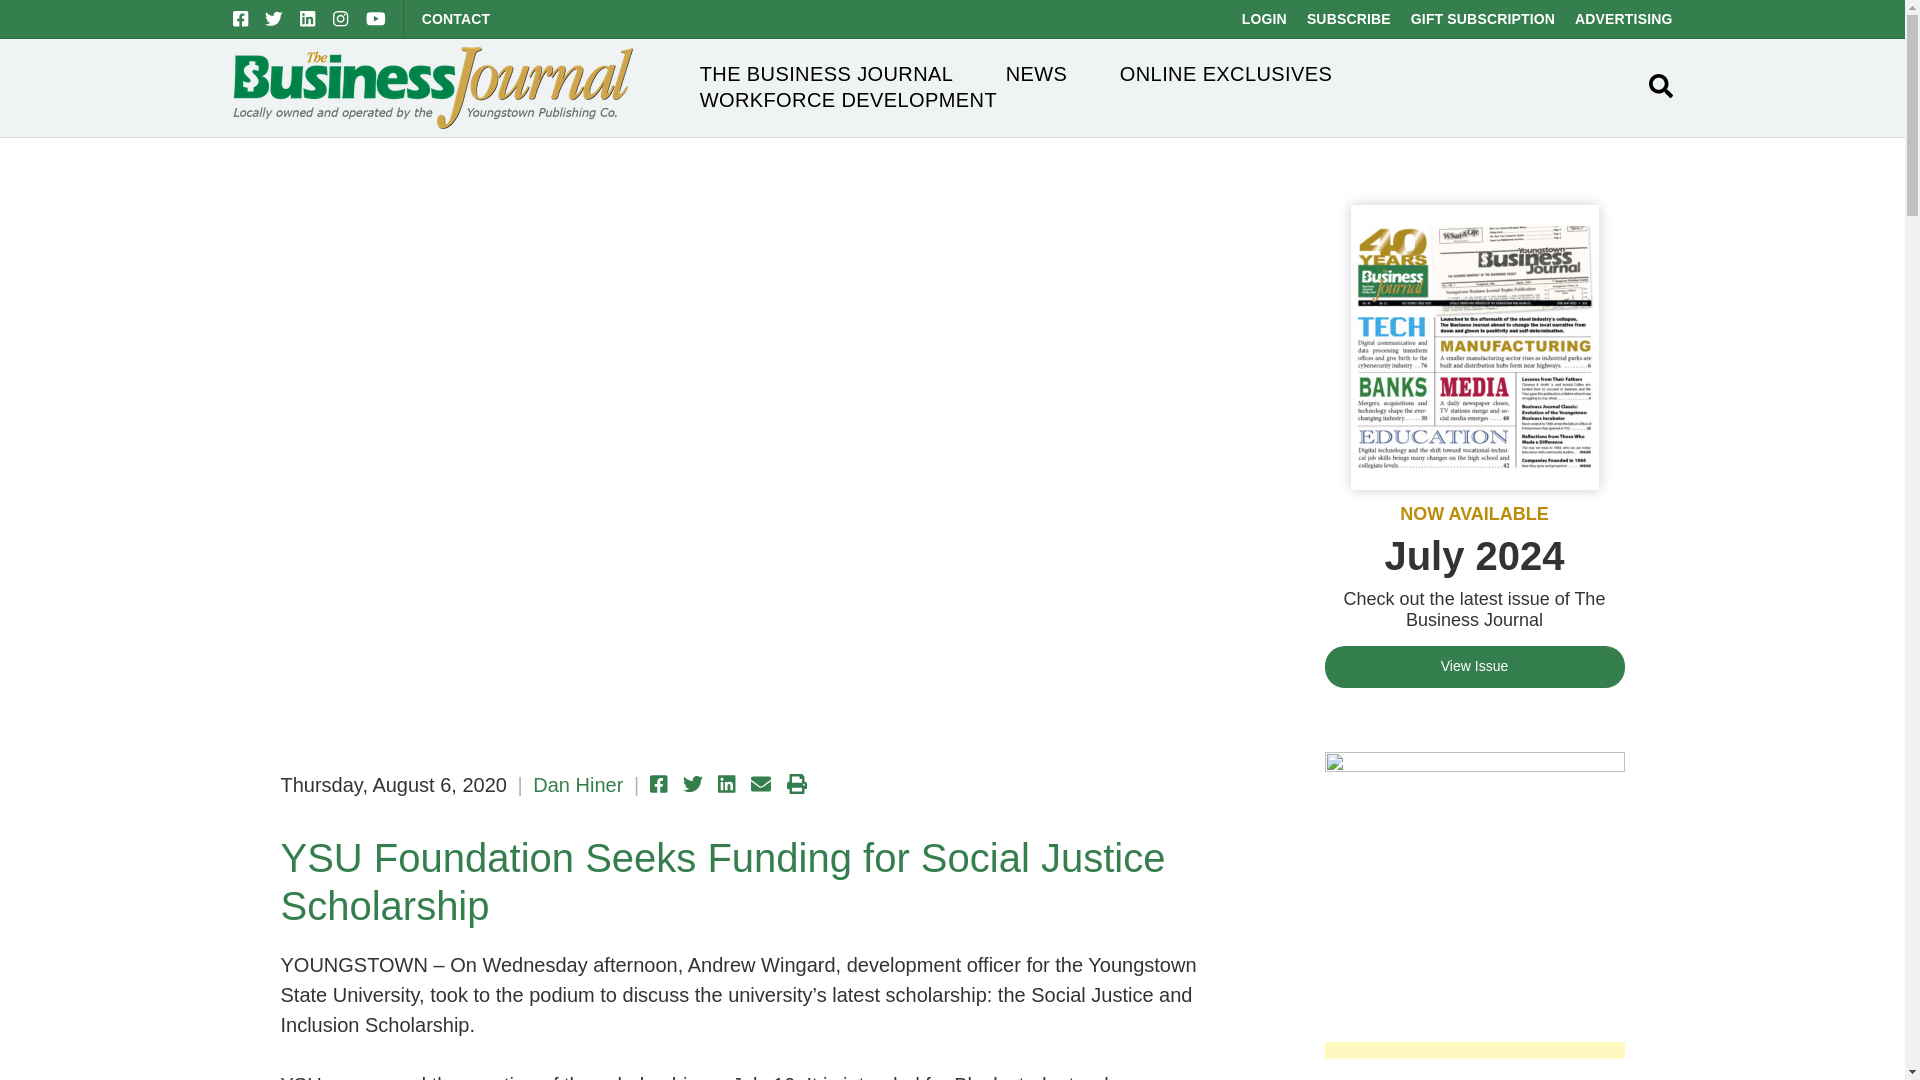  Describe the element at coordinates (273, 18) in the screenshot. I see `Twitter` at that location.